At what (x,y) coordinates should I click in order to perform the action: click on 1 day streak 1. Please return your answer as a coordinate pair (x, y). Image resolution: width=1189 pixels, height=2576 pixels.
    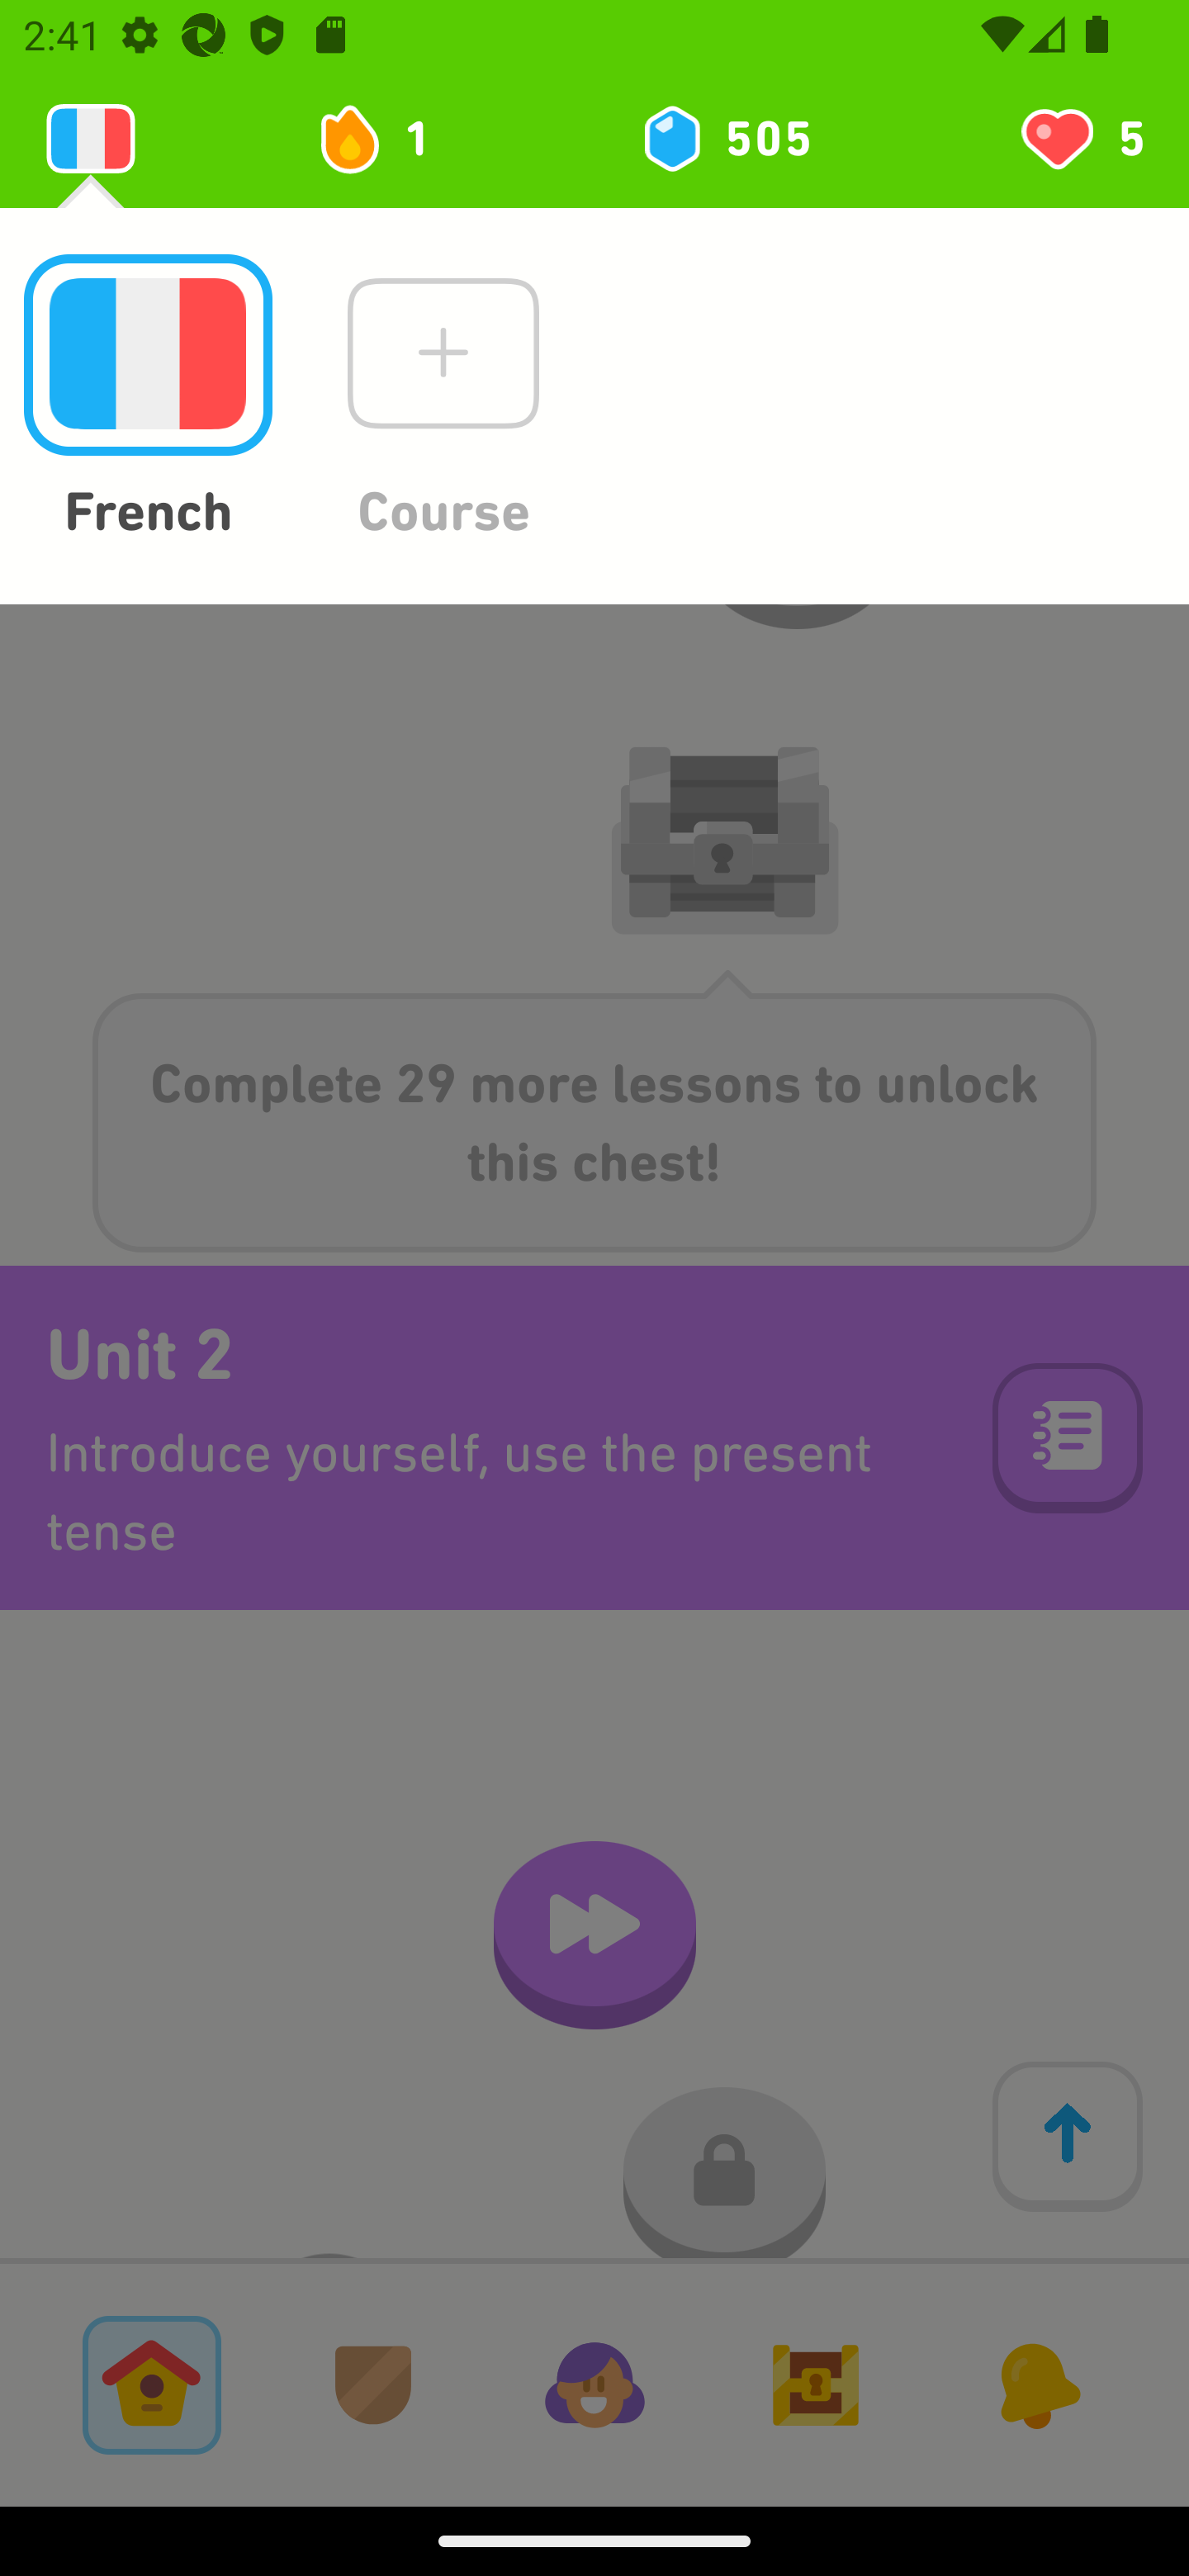
    Looking at the image, I should click on (388, 139).